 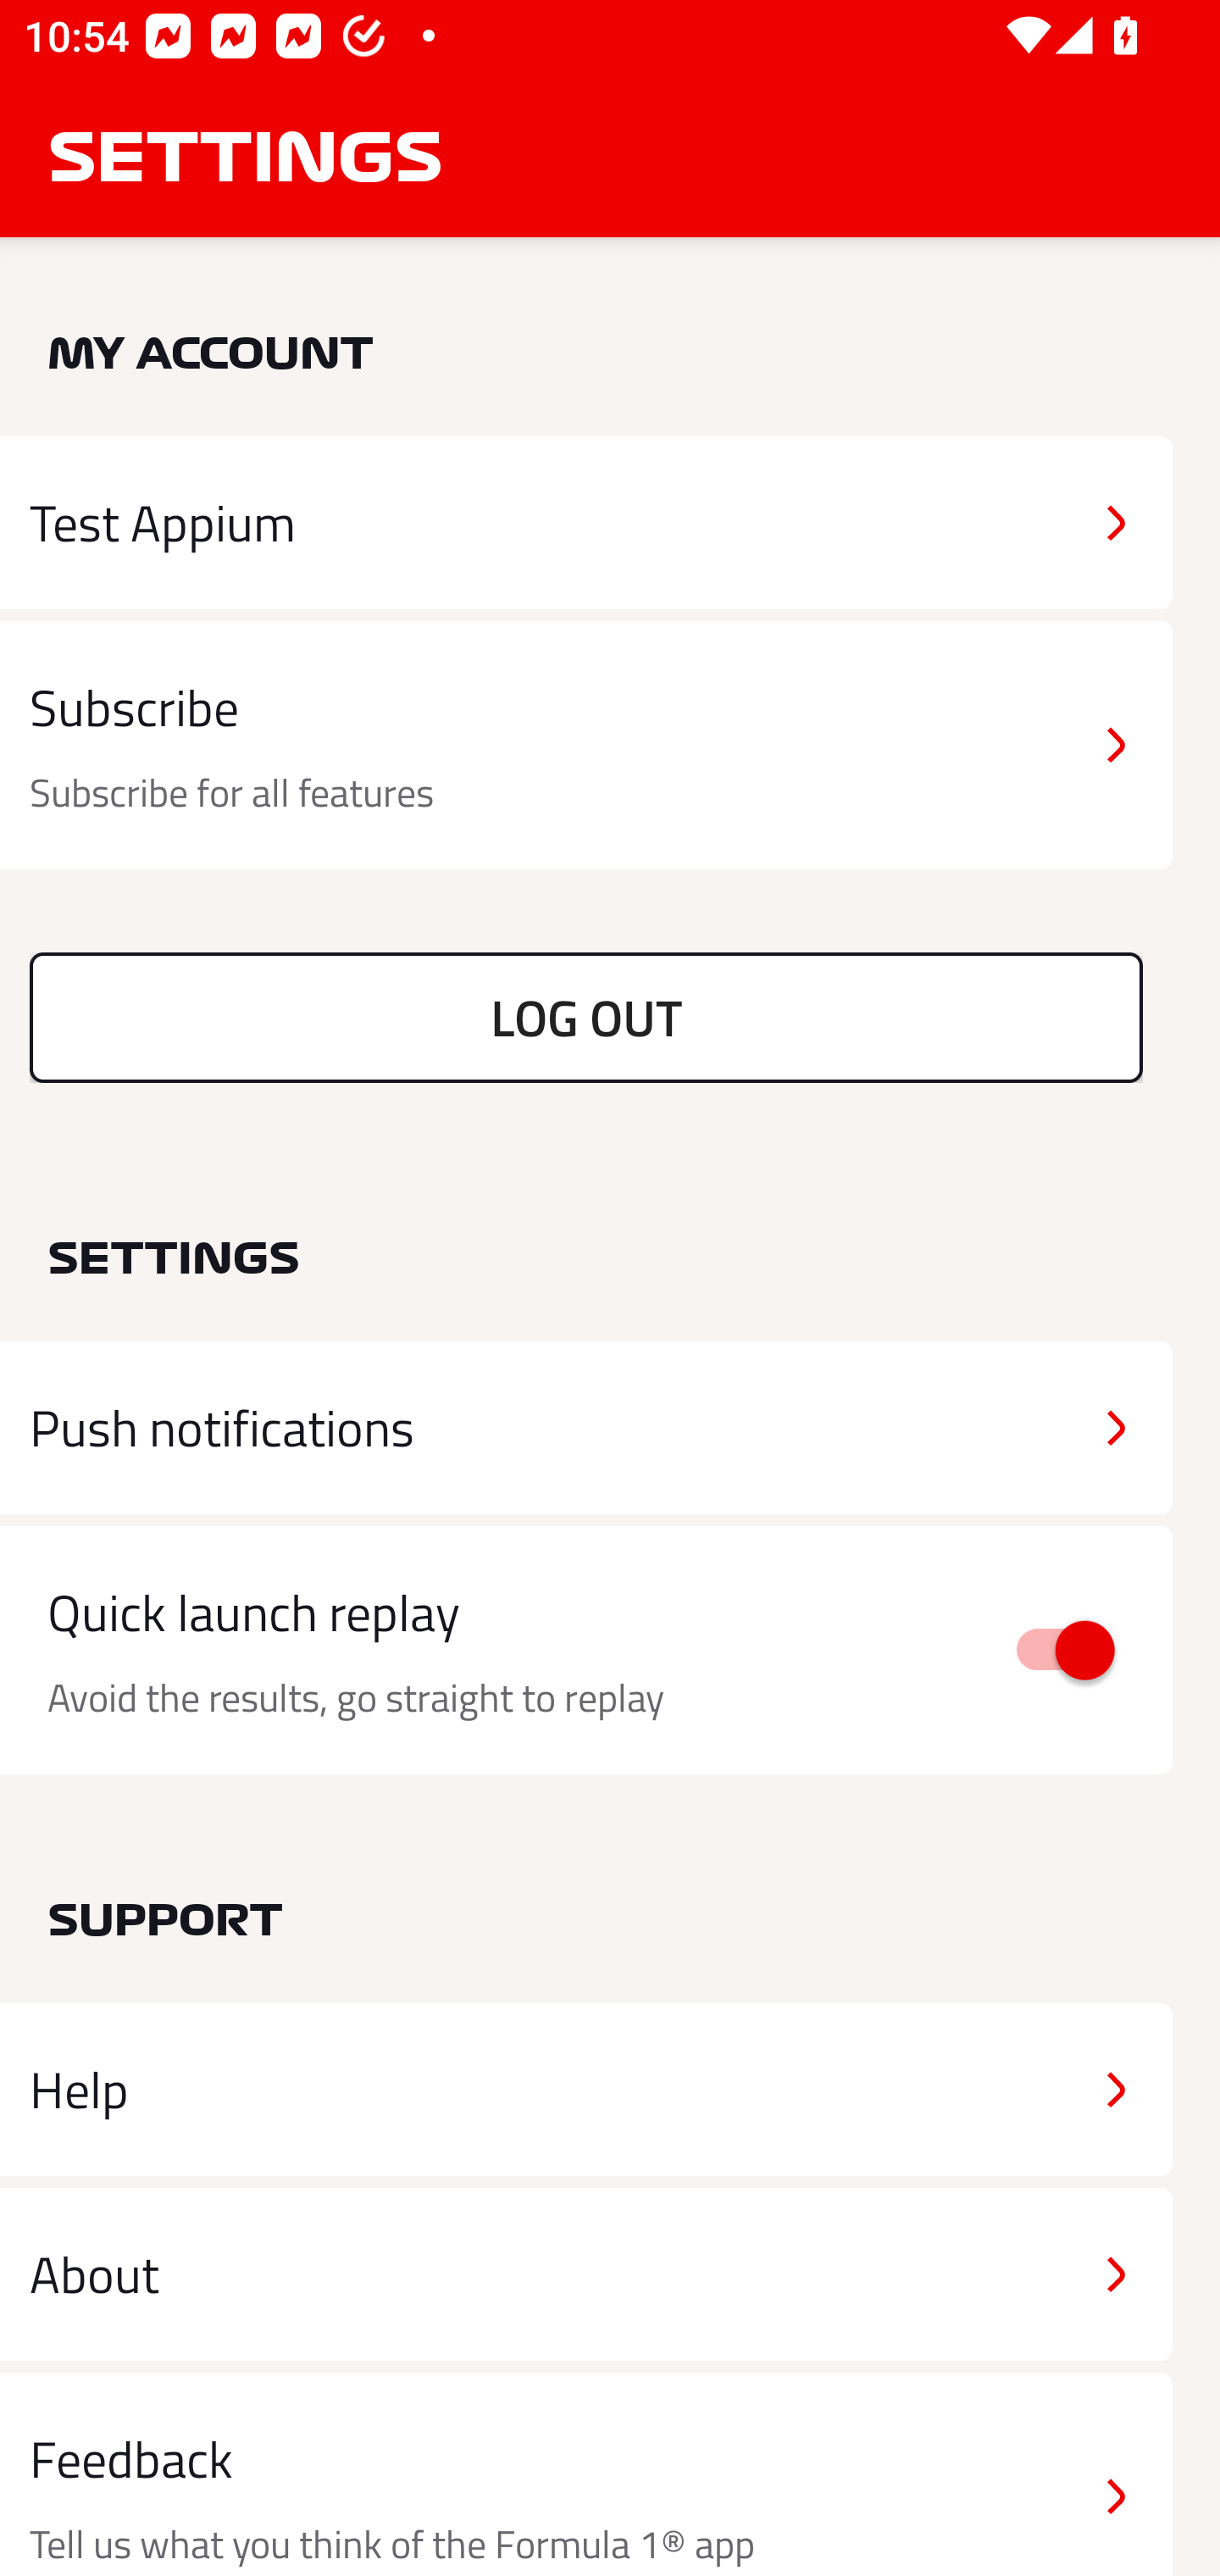 What do you see at coordinates (586, 1428) in the screenshot?
I see `Push notifications` at bounding box center [586, 1428].